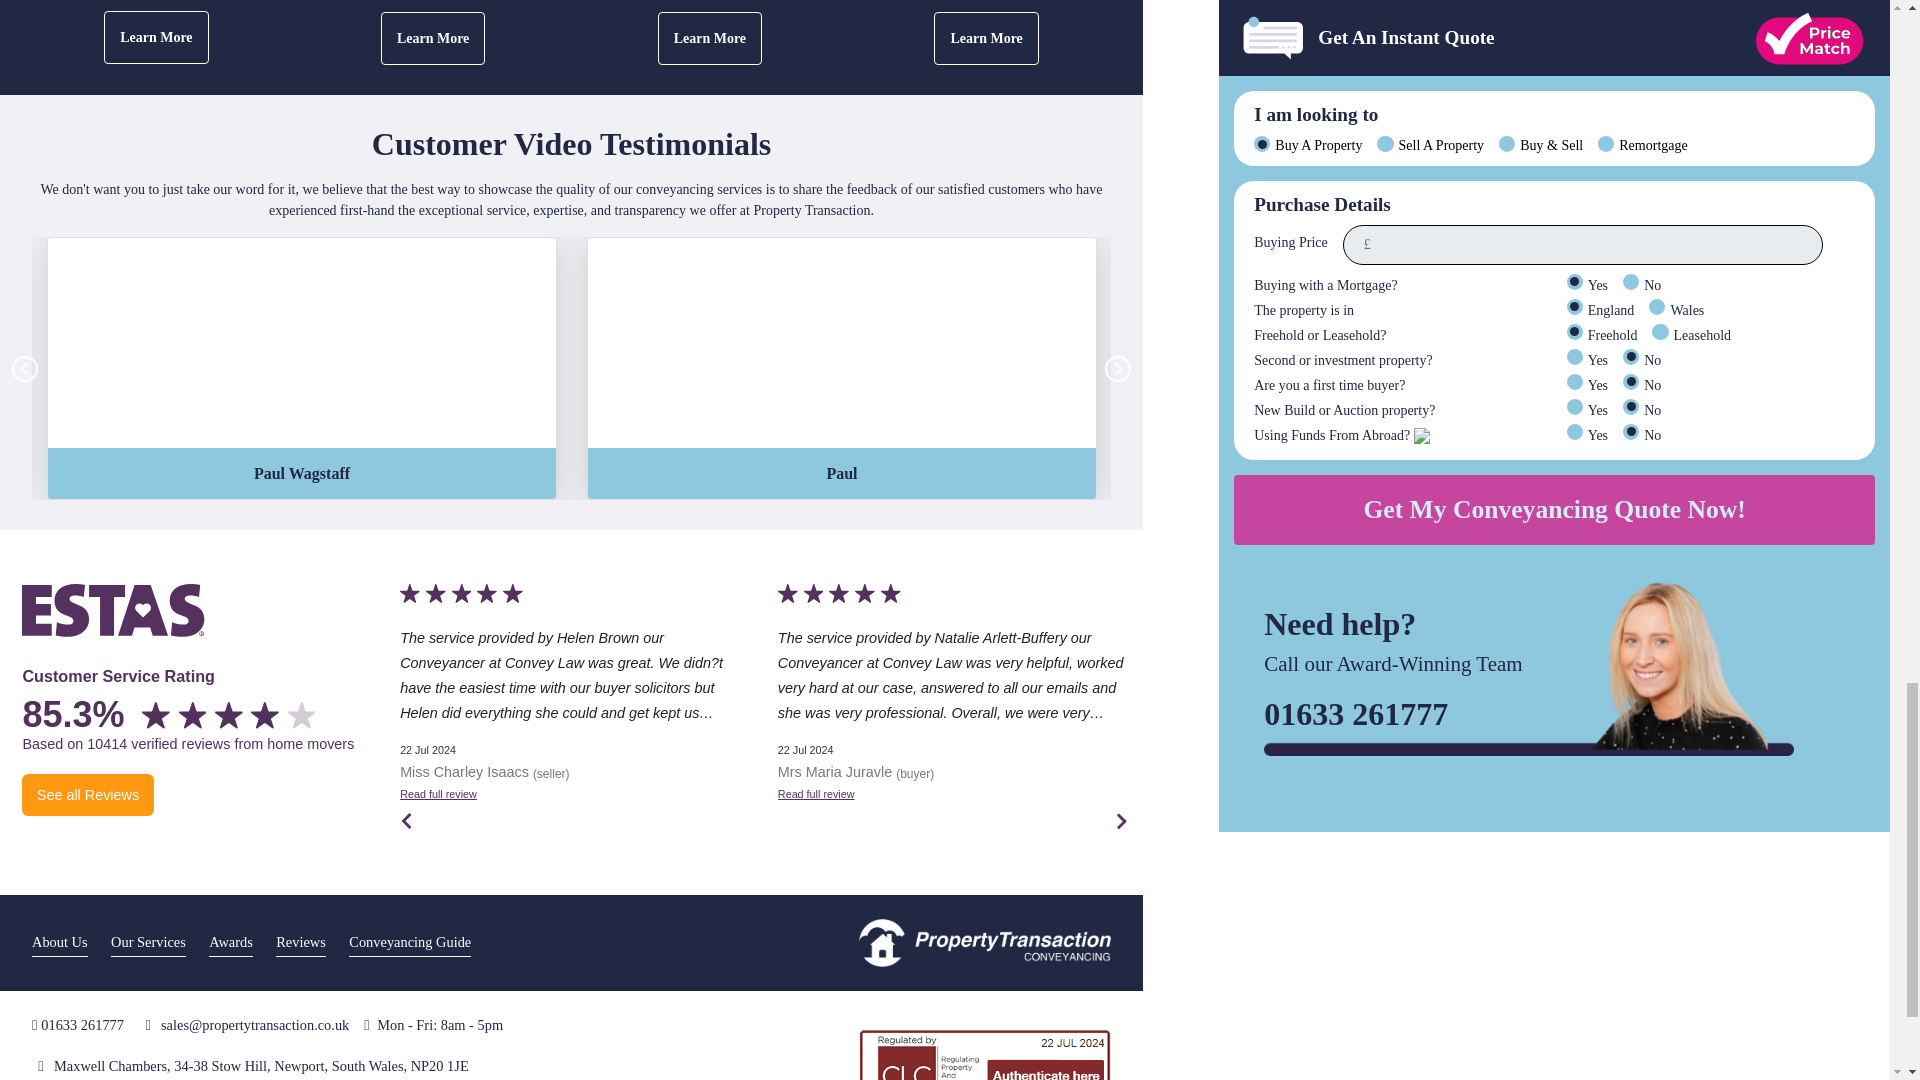  Describe the element at coordinates (842, 342) in the screenshot. I see `YouTube video player` at that location.